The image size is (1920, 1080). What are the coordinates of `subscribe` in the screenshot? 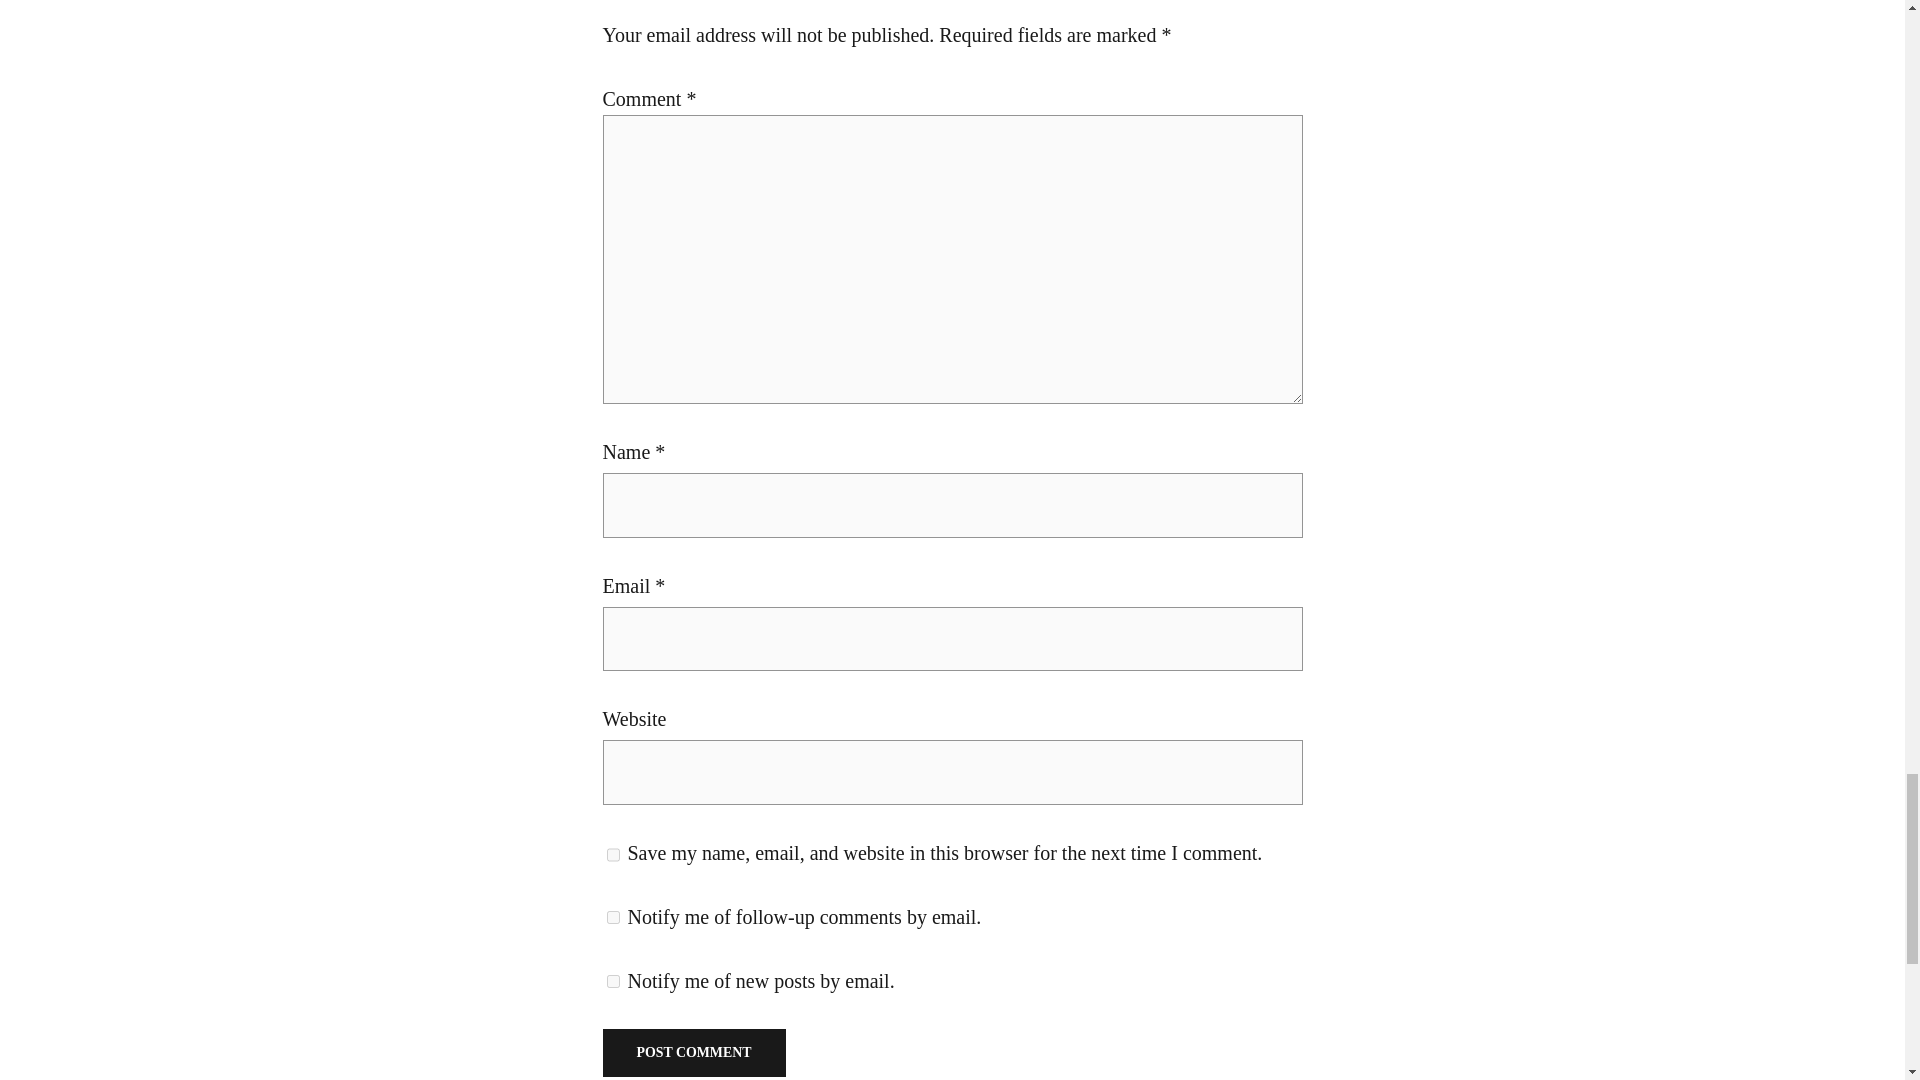 It's located at (612, 918).